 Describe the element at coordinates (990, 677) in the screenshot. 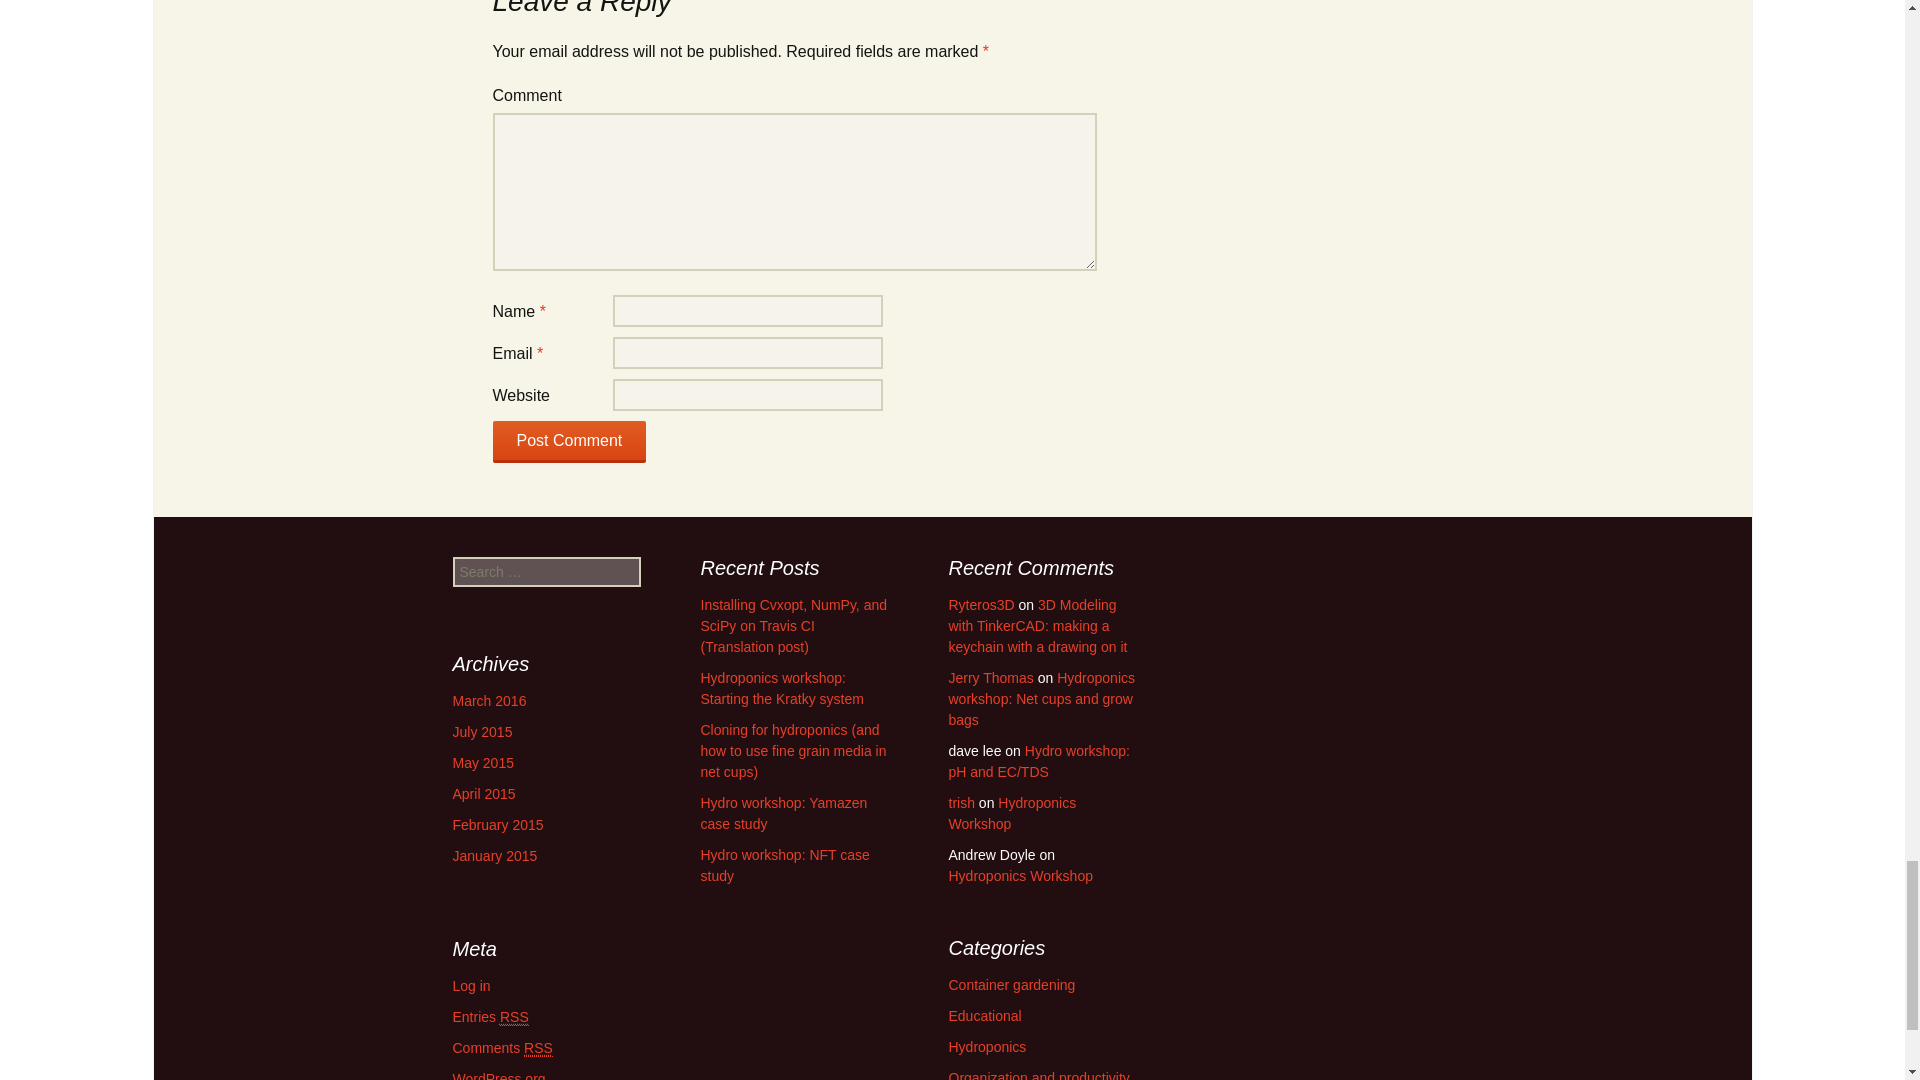

I see `Jerry Thomas` at that location.